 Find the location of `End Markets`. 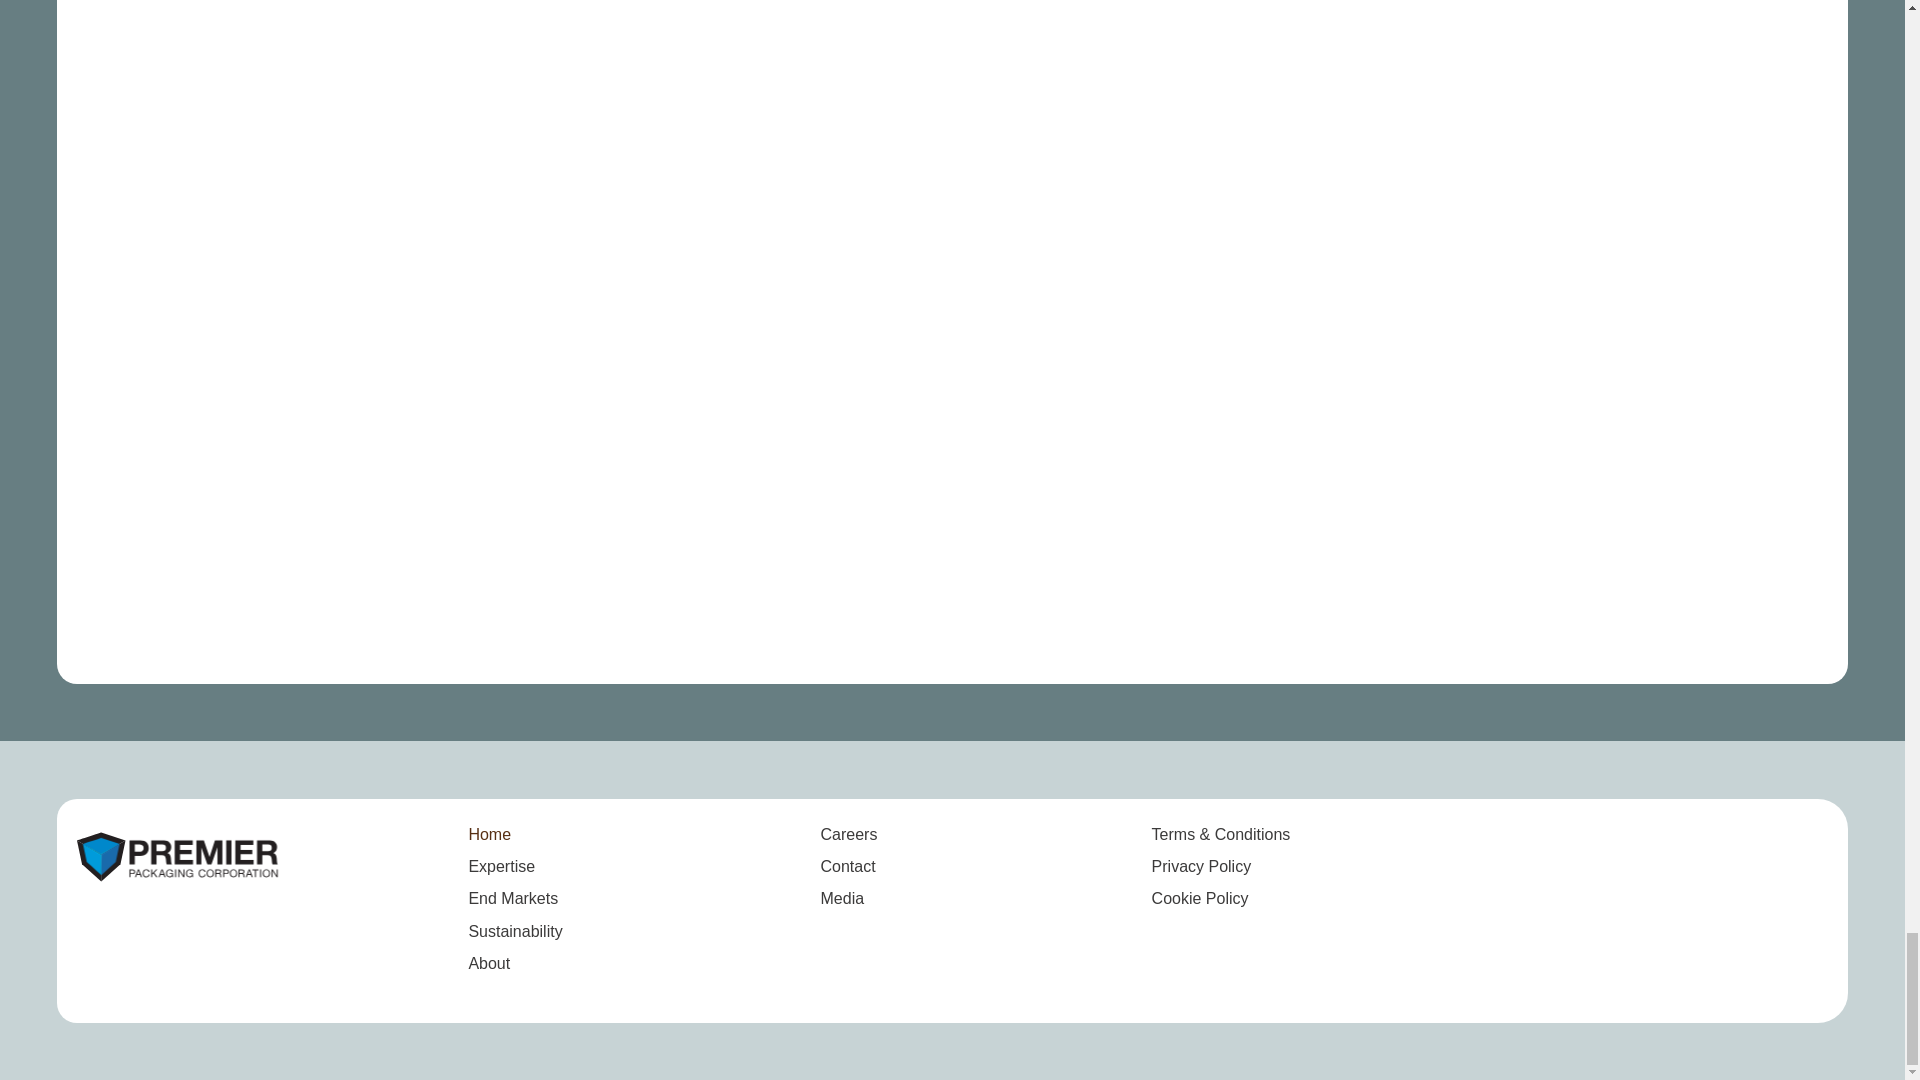

End Markets is located at coordinates (556, 898).